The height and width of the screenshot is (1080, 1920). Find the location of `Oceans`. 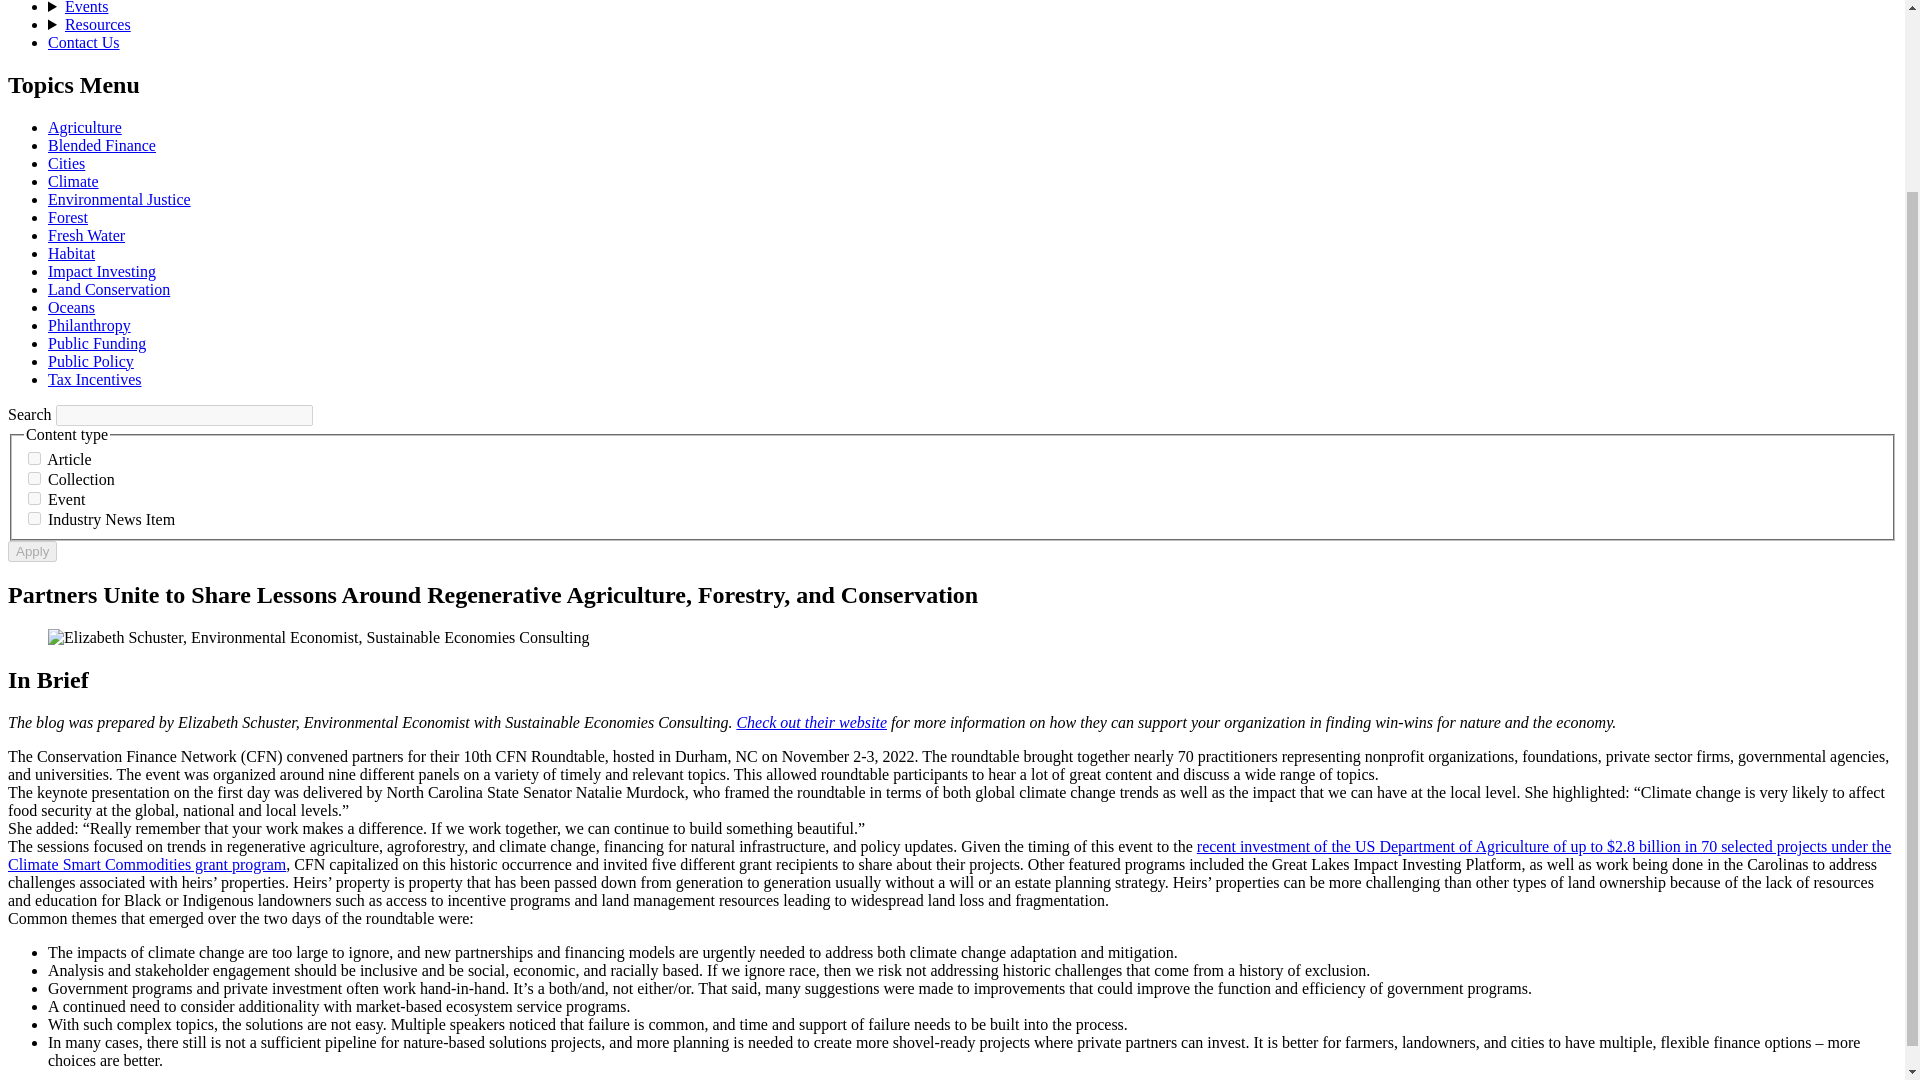

Oceans is located at coordinates (71, 308).